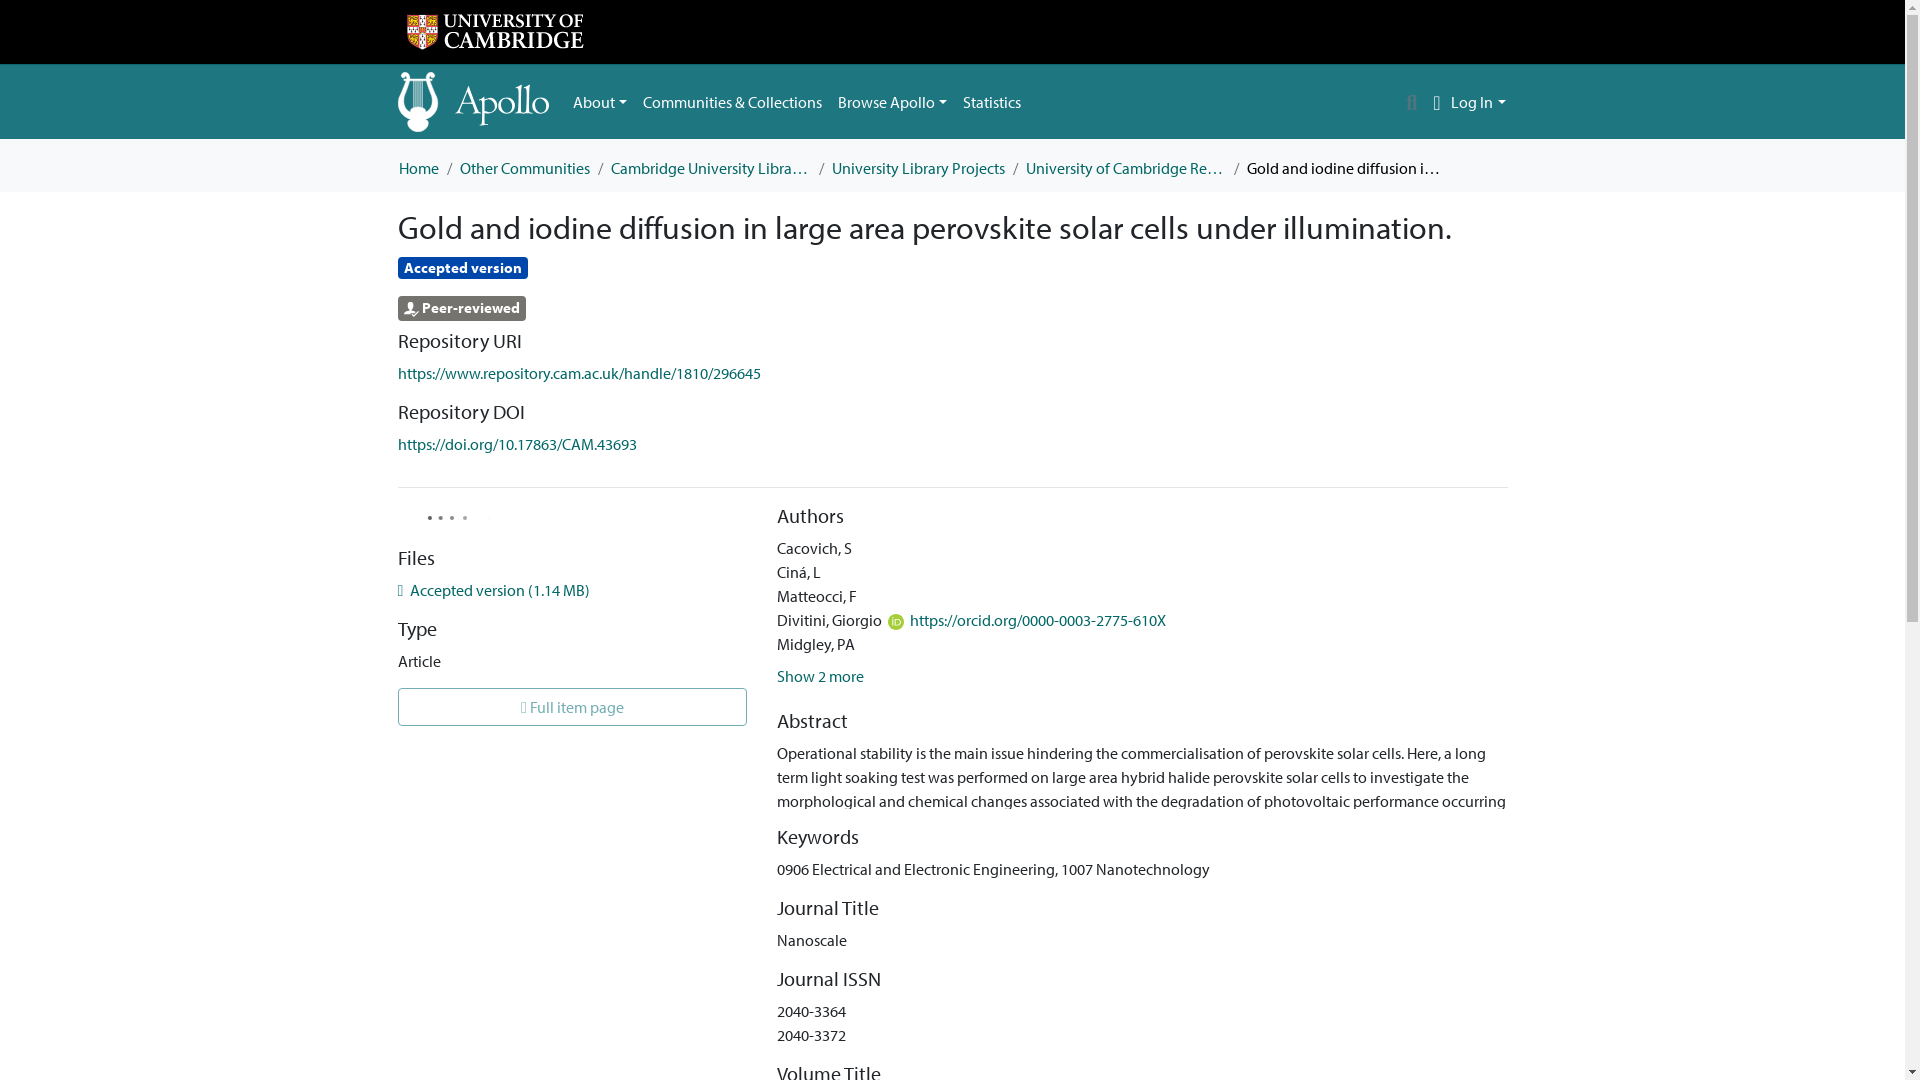  I want to click on Full item page, so click(572, 706).